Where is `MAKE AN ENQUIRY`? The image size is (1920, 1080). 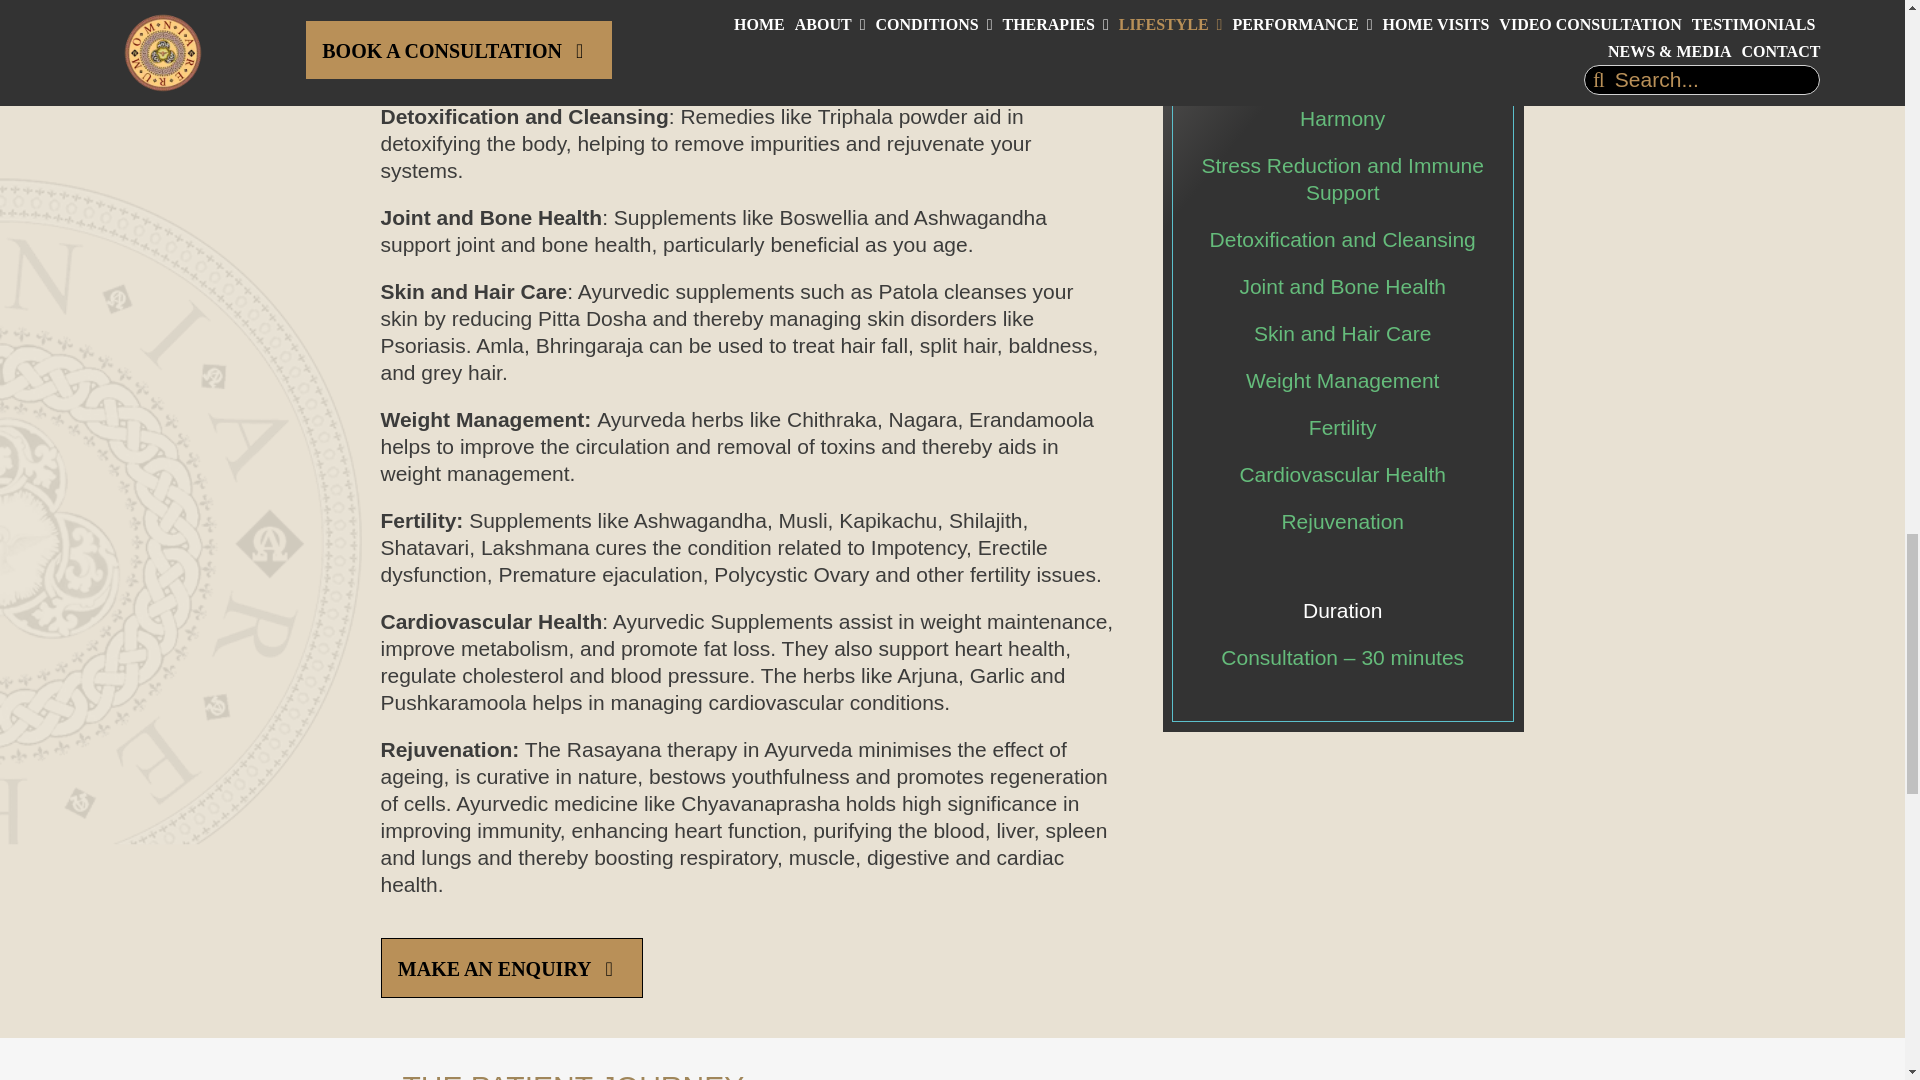
MAKE AN ENQUIRY is located at coordinates (510, 968).